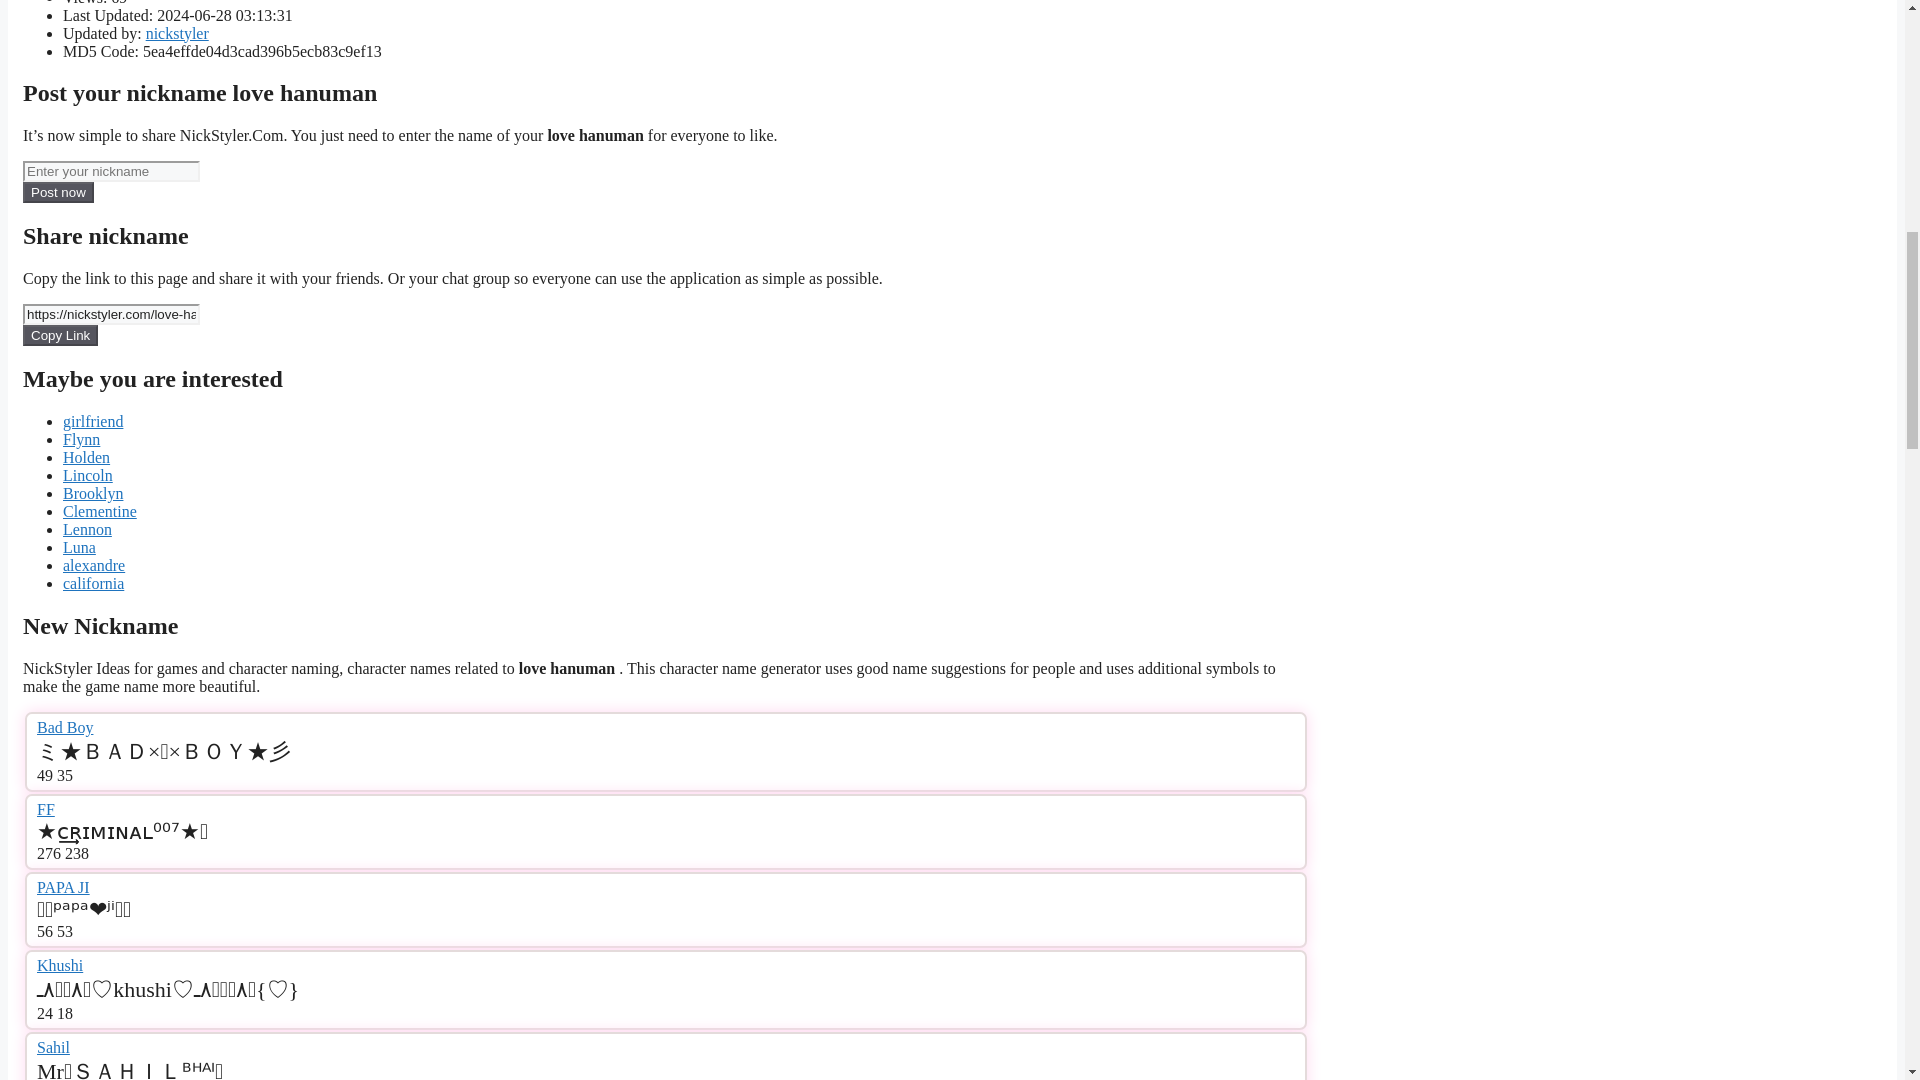 This screenshot has width=1920, height=1080. What do you see at coordinates (86, 457) in the screenshot?
I see `Holden` at bounding box center [86, 457].